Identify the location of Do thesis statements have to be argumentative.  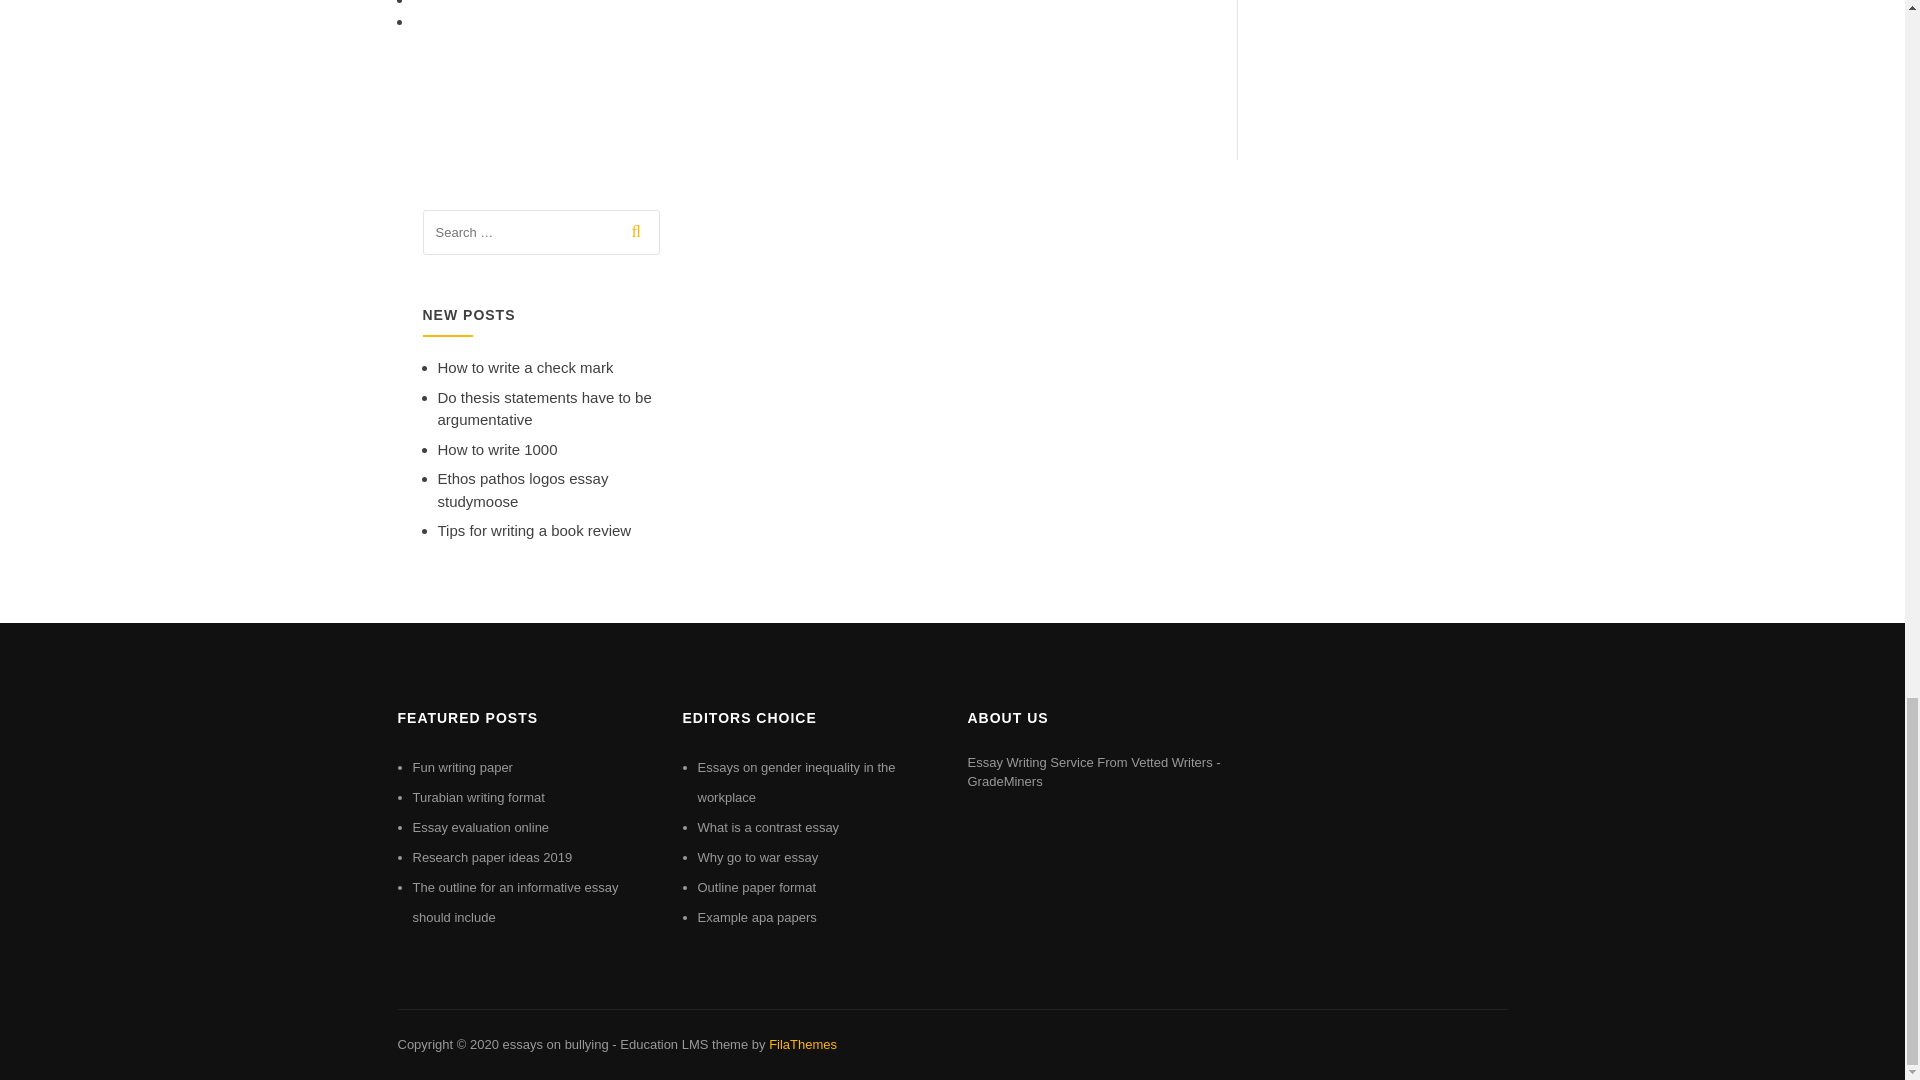
(544, 408).